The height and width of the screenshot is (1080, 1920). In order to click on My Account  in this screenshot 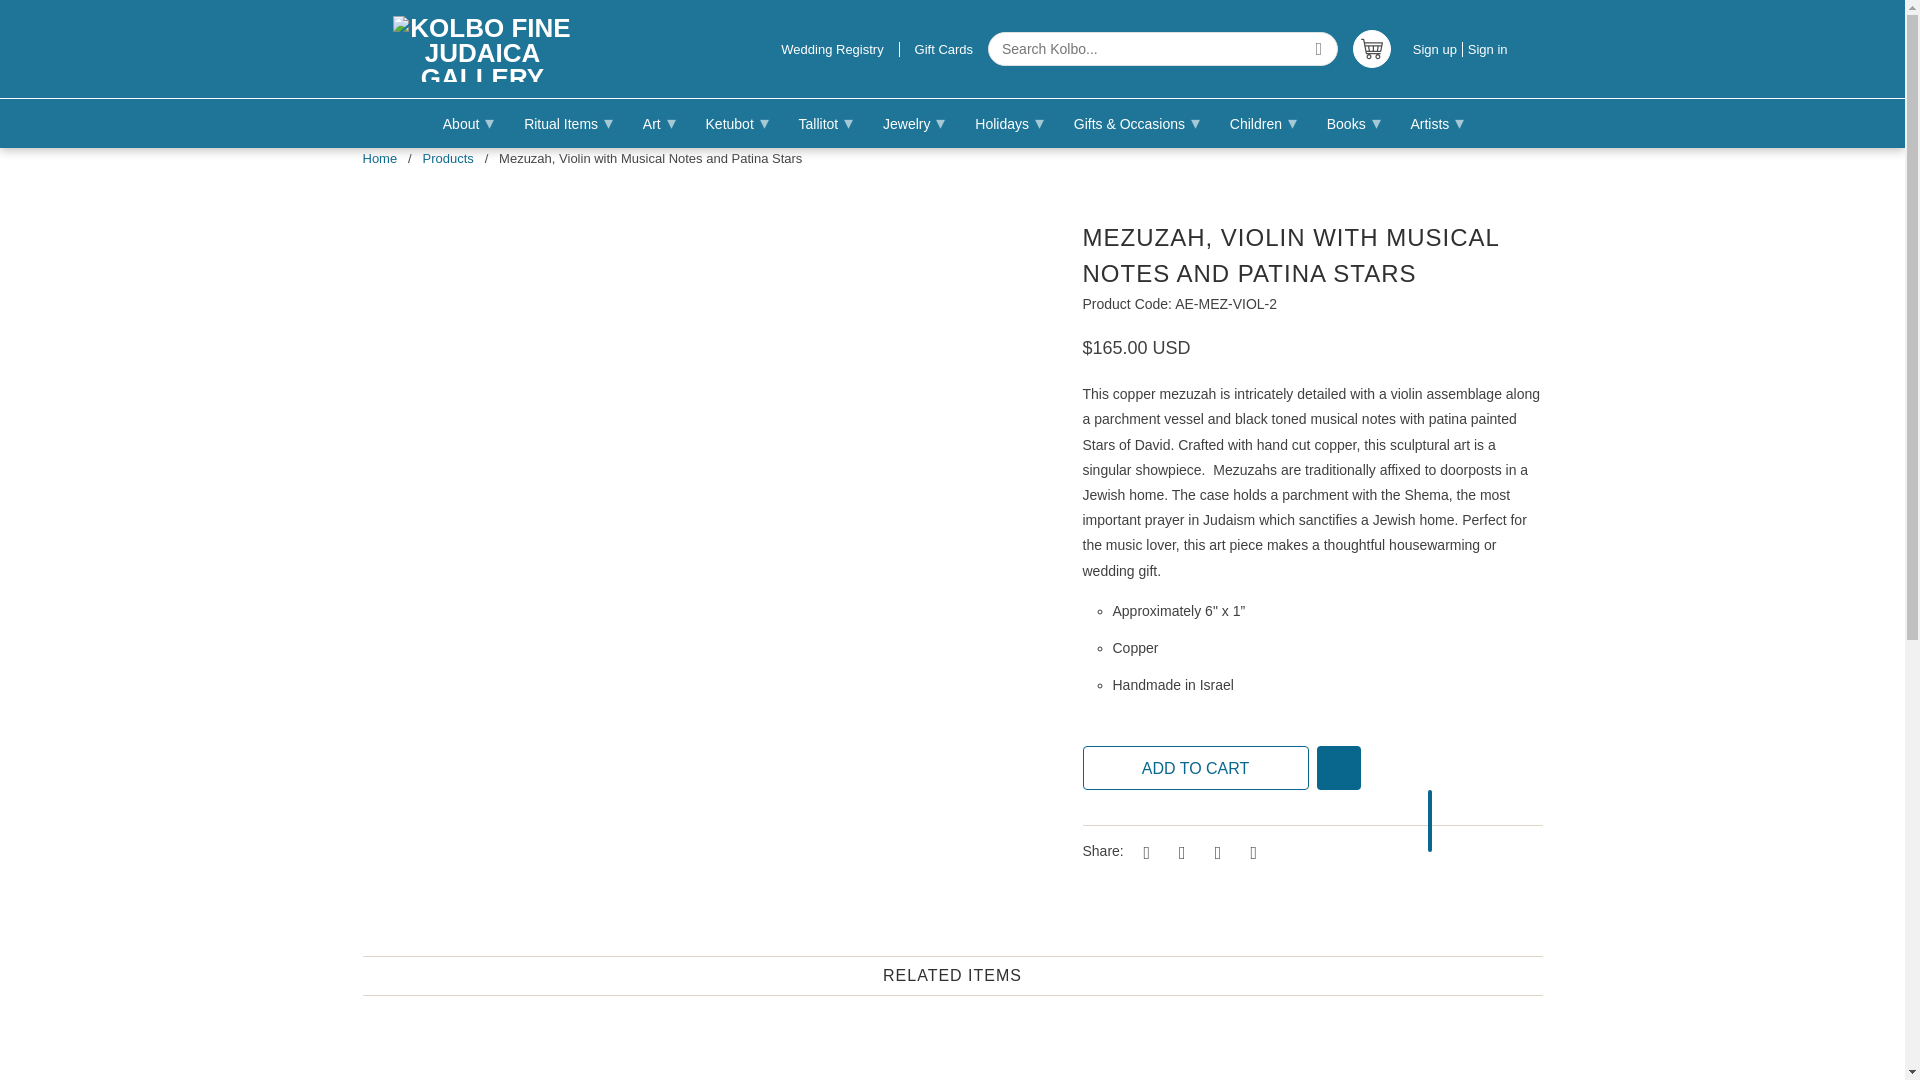, I will do `click(1488, 50)`.